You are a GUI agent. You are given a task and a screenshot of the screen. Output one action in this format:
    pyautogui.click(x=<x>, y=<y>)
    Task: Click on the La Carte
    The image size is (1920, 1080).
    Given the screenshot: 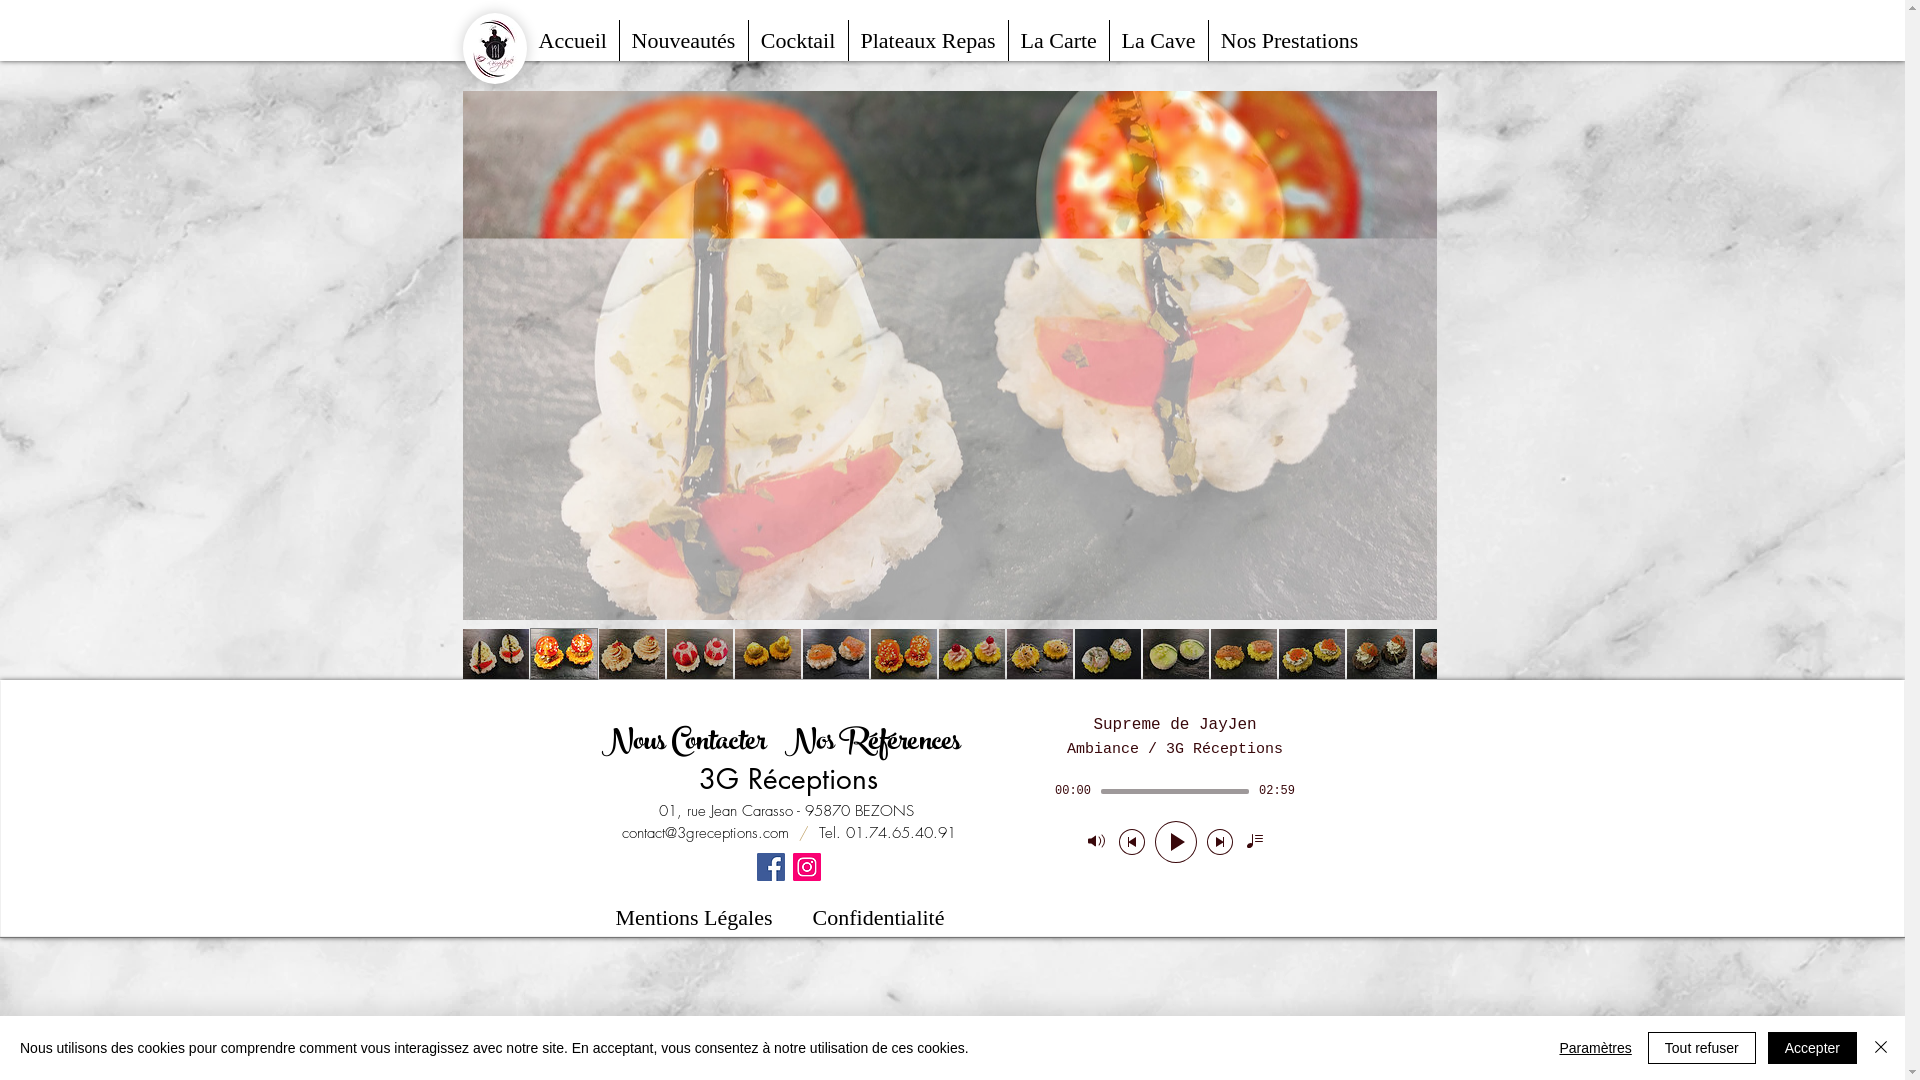 What is the action you would take?
    pyautogui.click(x=1058, y=40)
    